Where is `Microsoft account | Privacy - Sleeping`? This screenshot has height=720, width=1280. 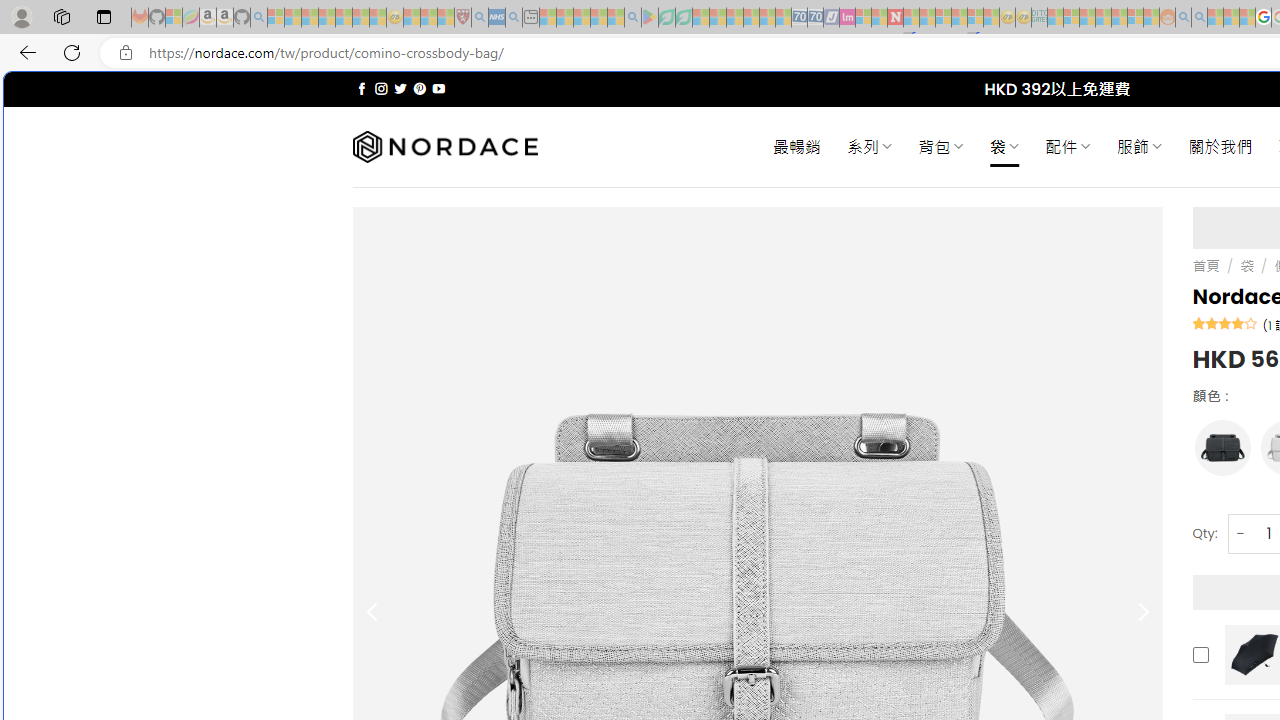 Microsoft account | Privacy - Sleeping is located at coordinates (1071, 18).